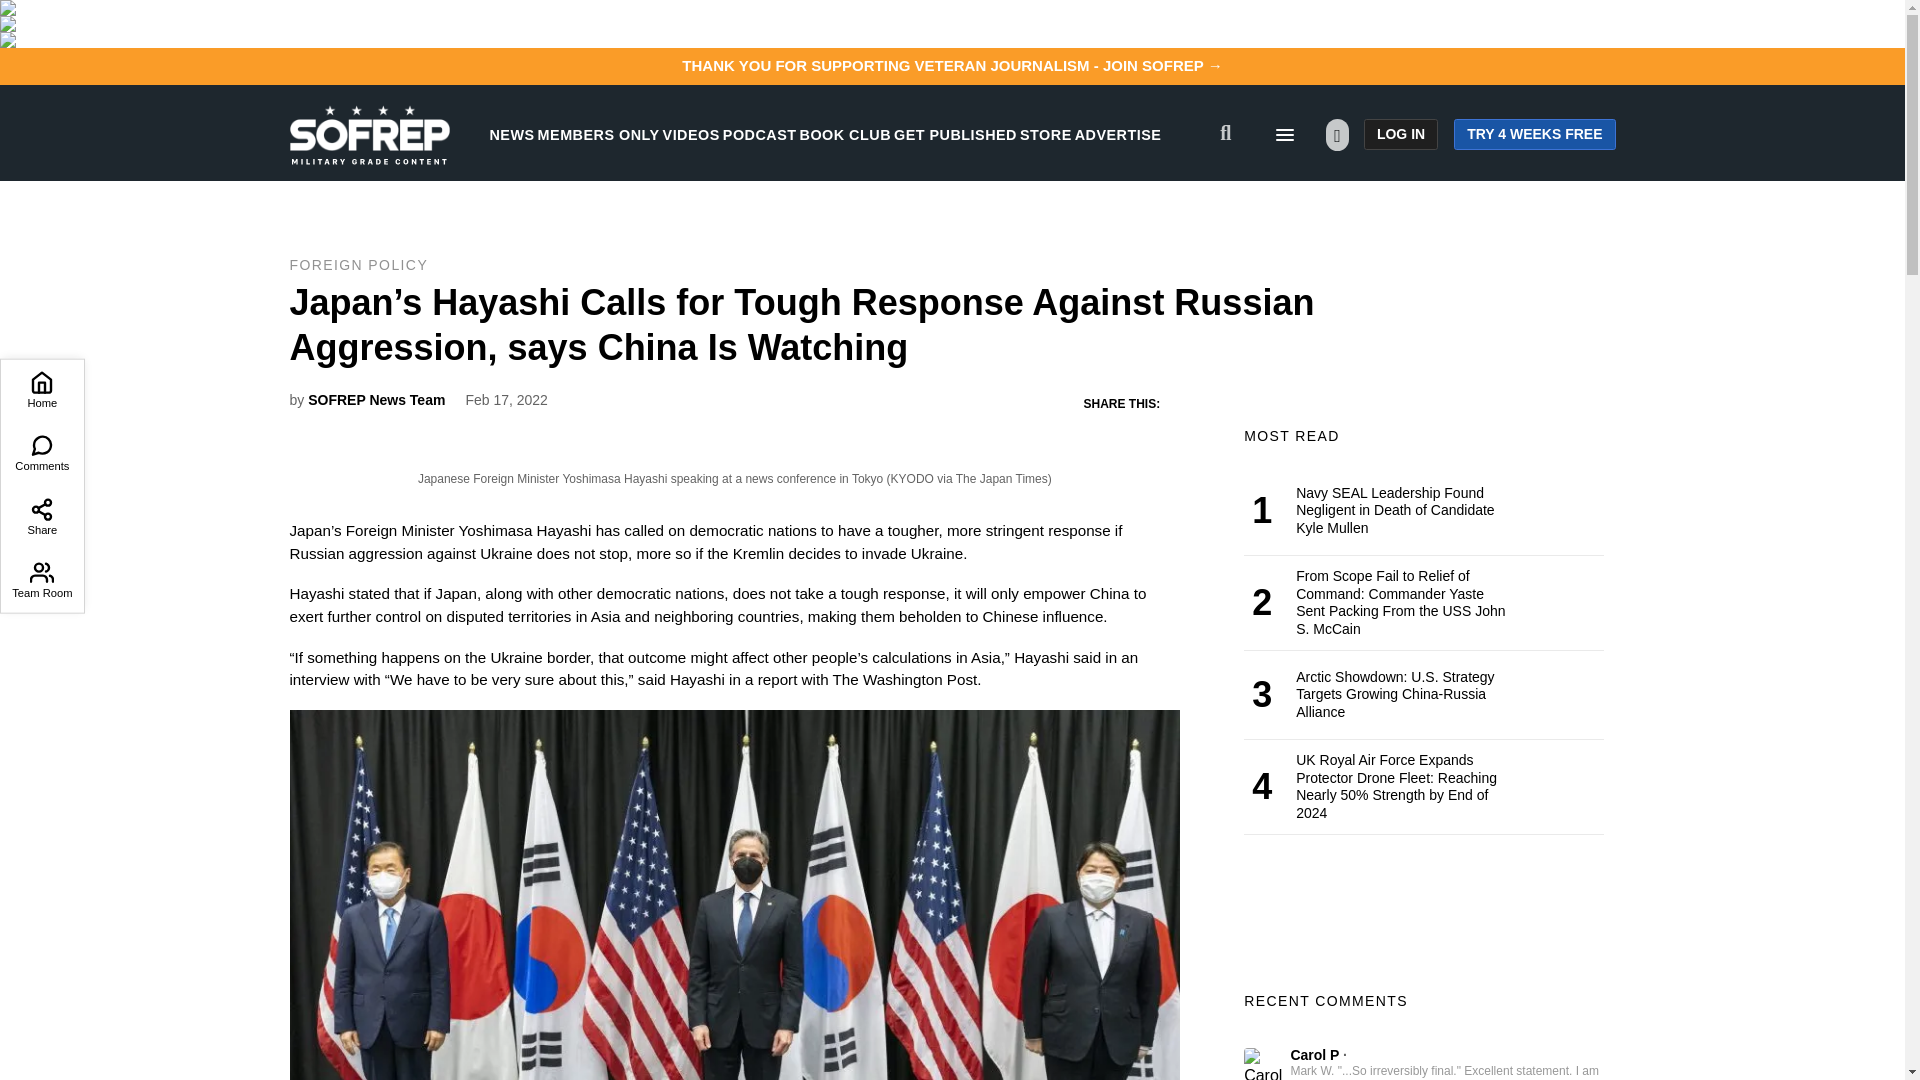  I want to click on LOG IN, so click(1400, 134).